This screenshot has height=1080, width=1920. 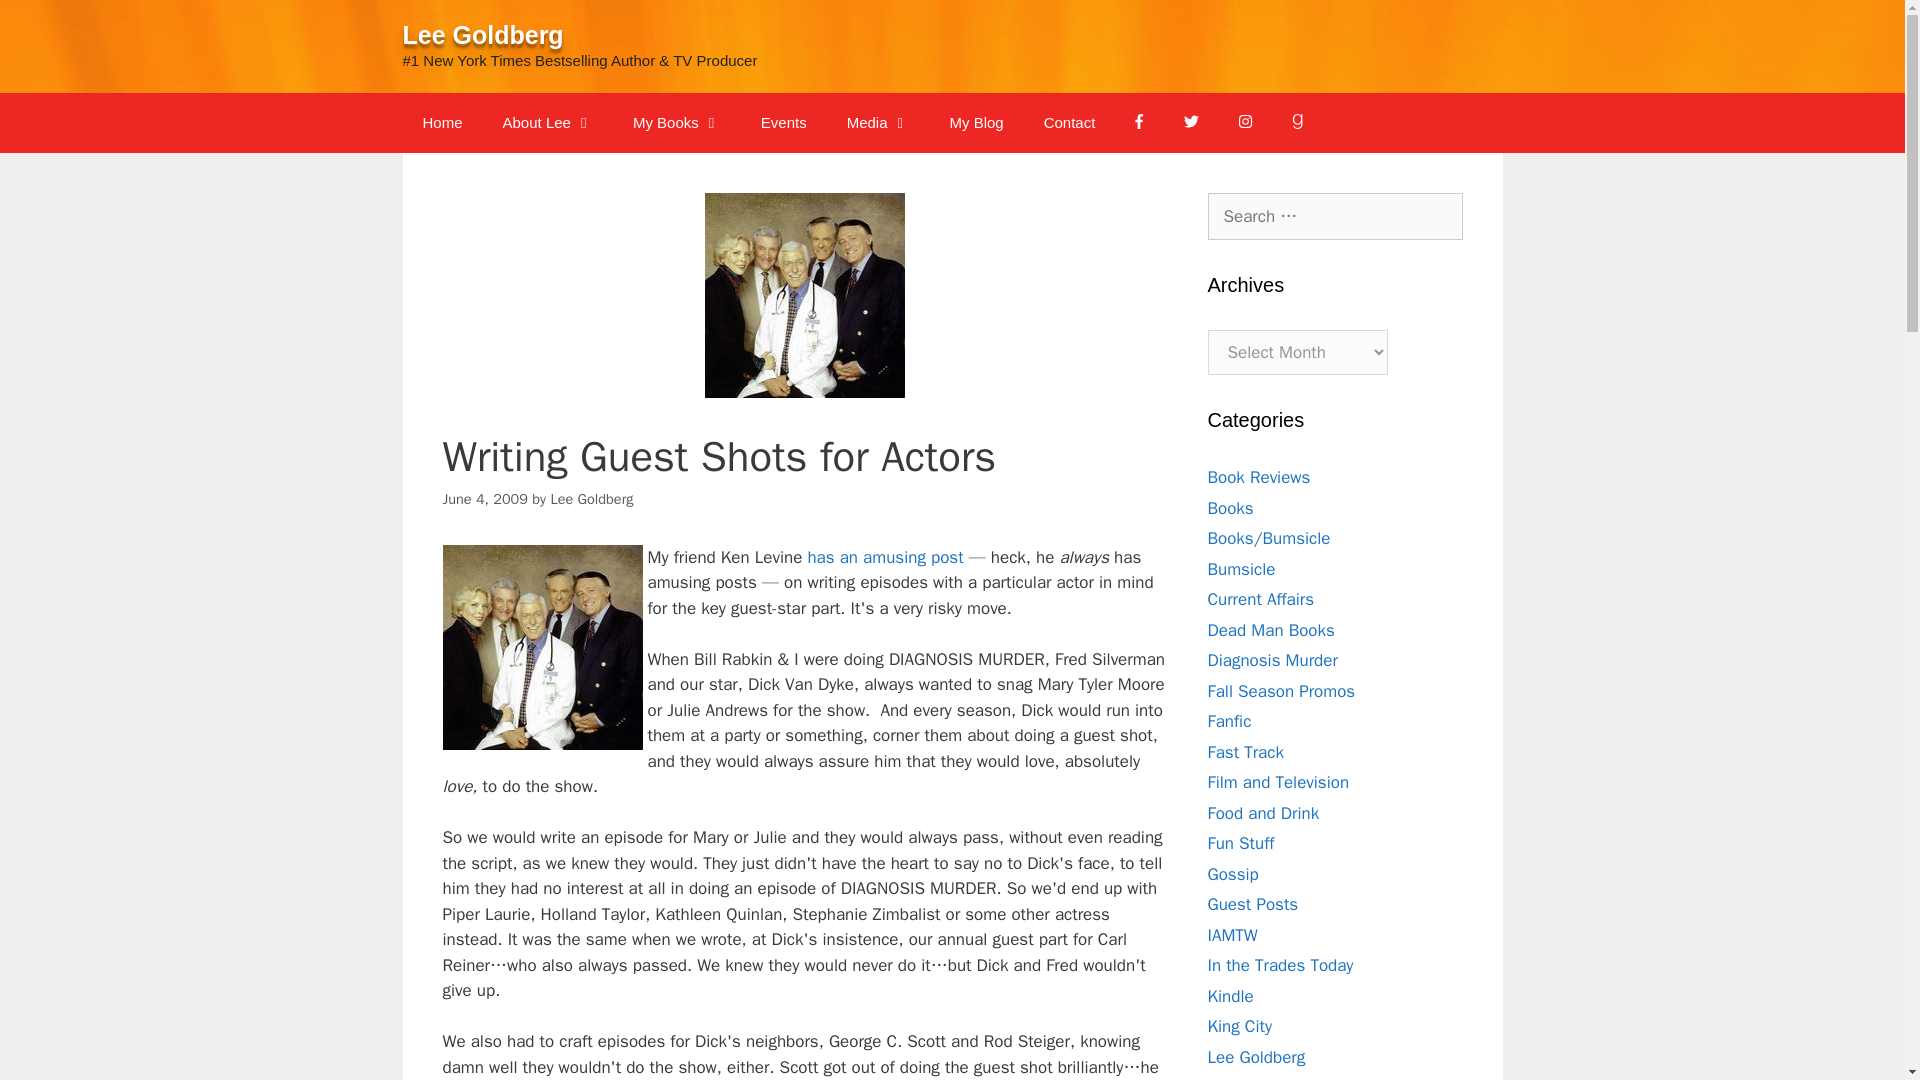 I want to click on Search for:, so click(x=1335, y=216).